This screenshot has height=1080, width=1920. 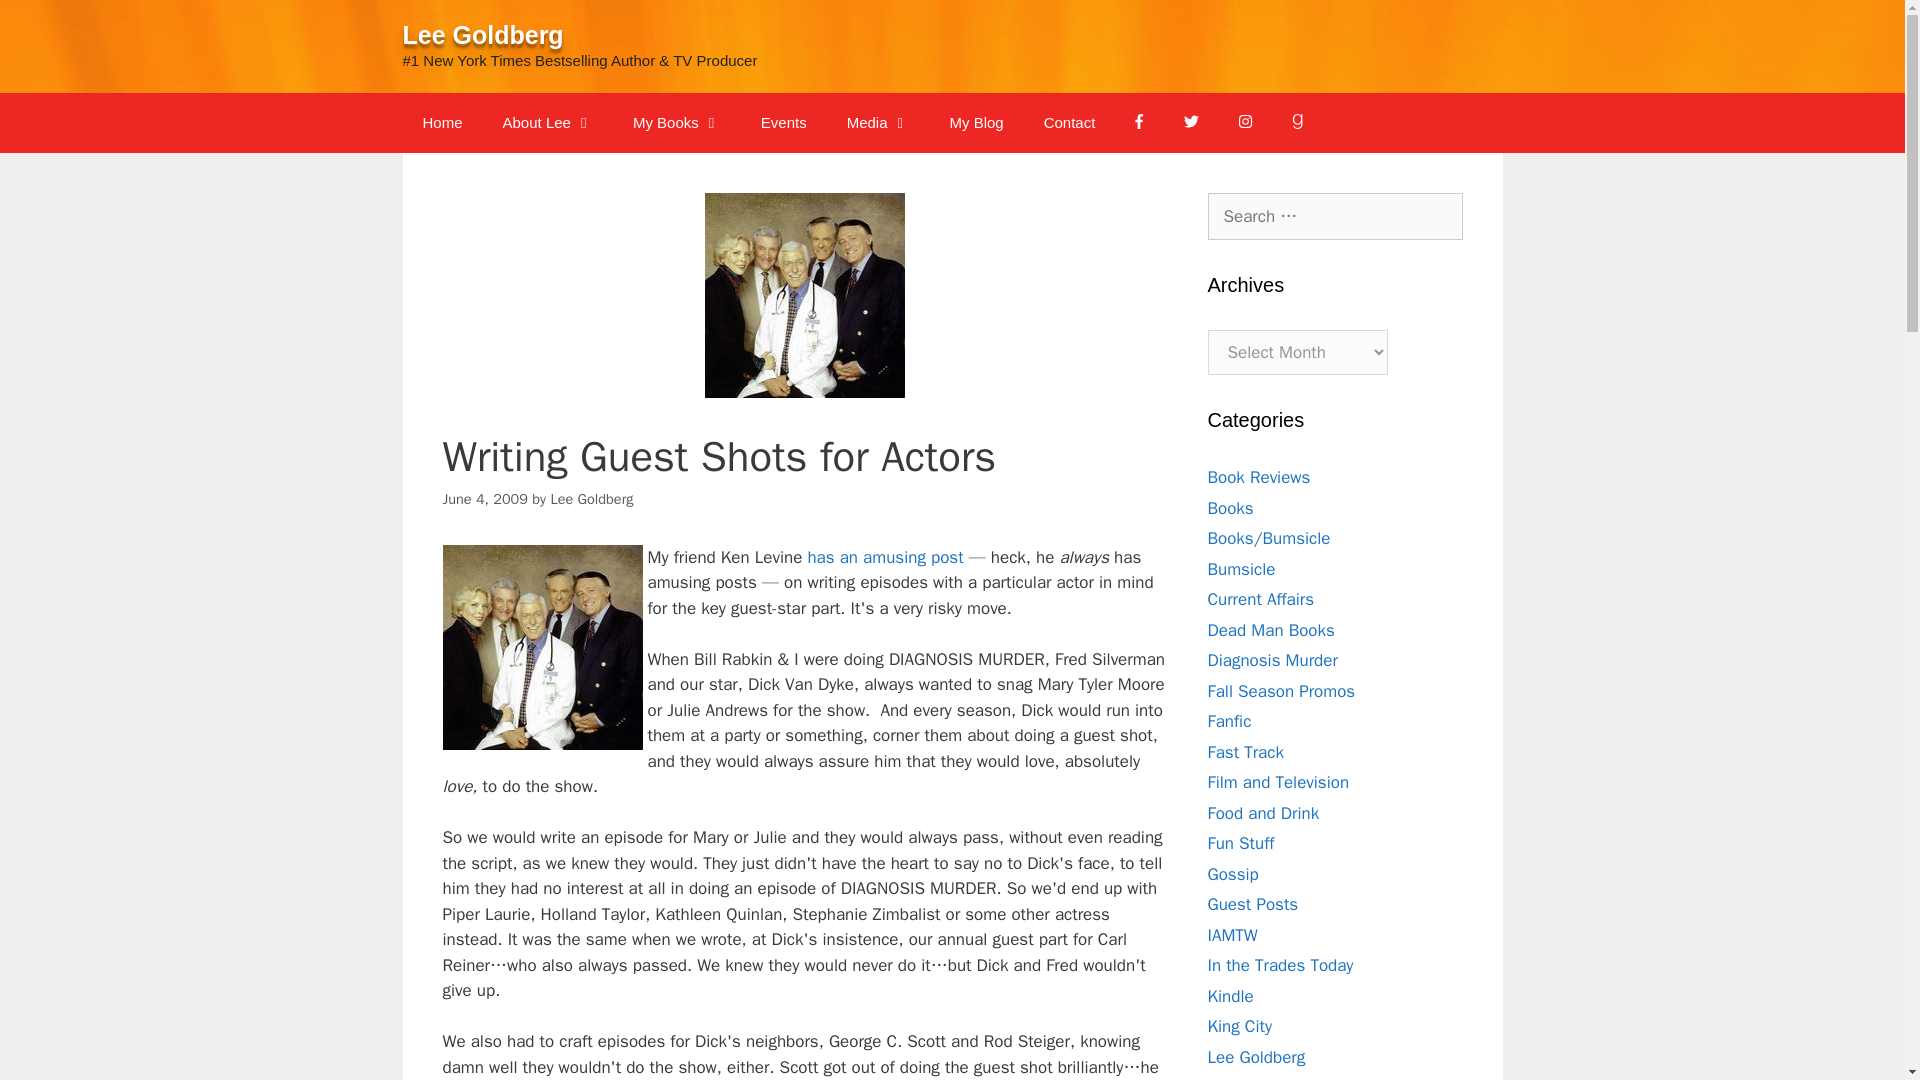 I want to click on Search for:, so click(x=1335, y=216).